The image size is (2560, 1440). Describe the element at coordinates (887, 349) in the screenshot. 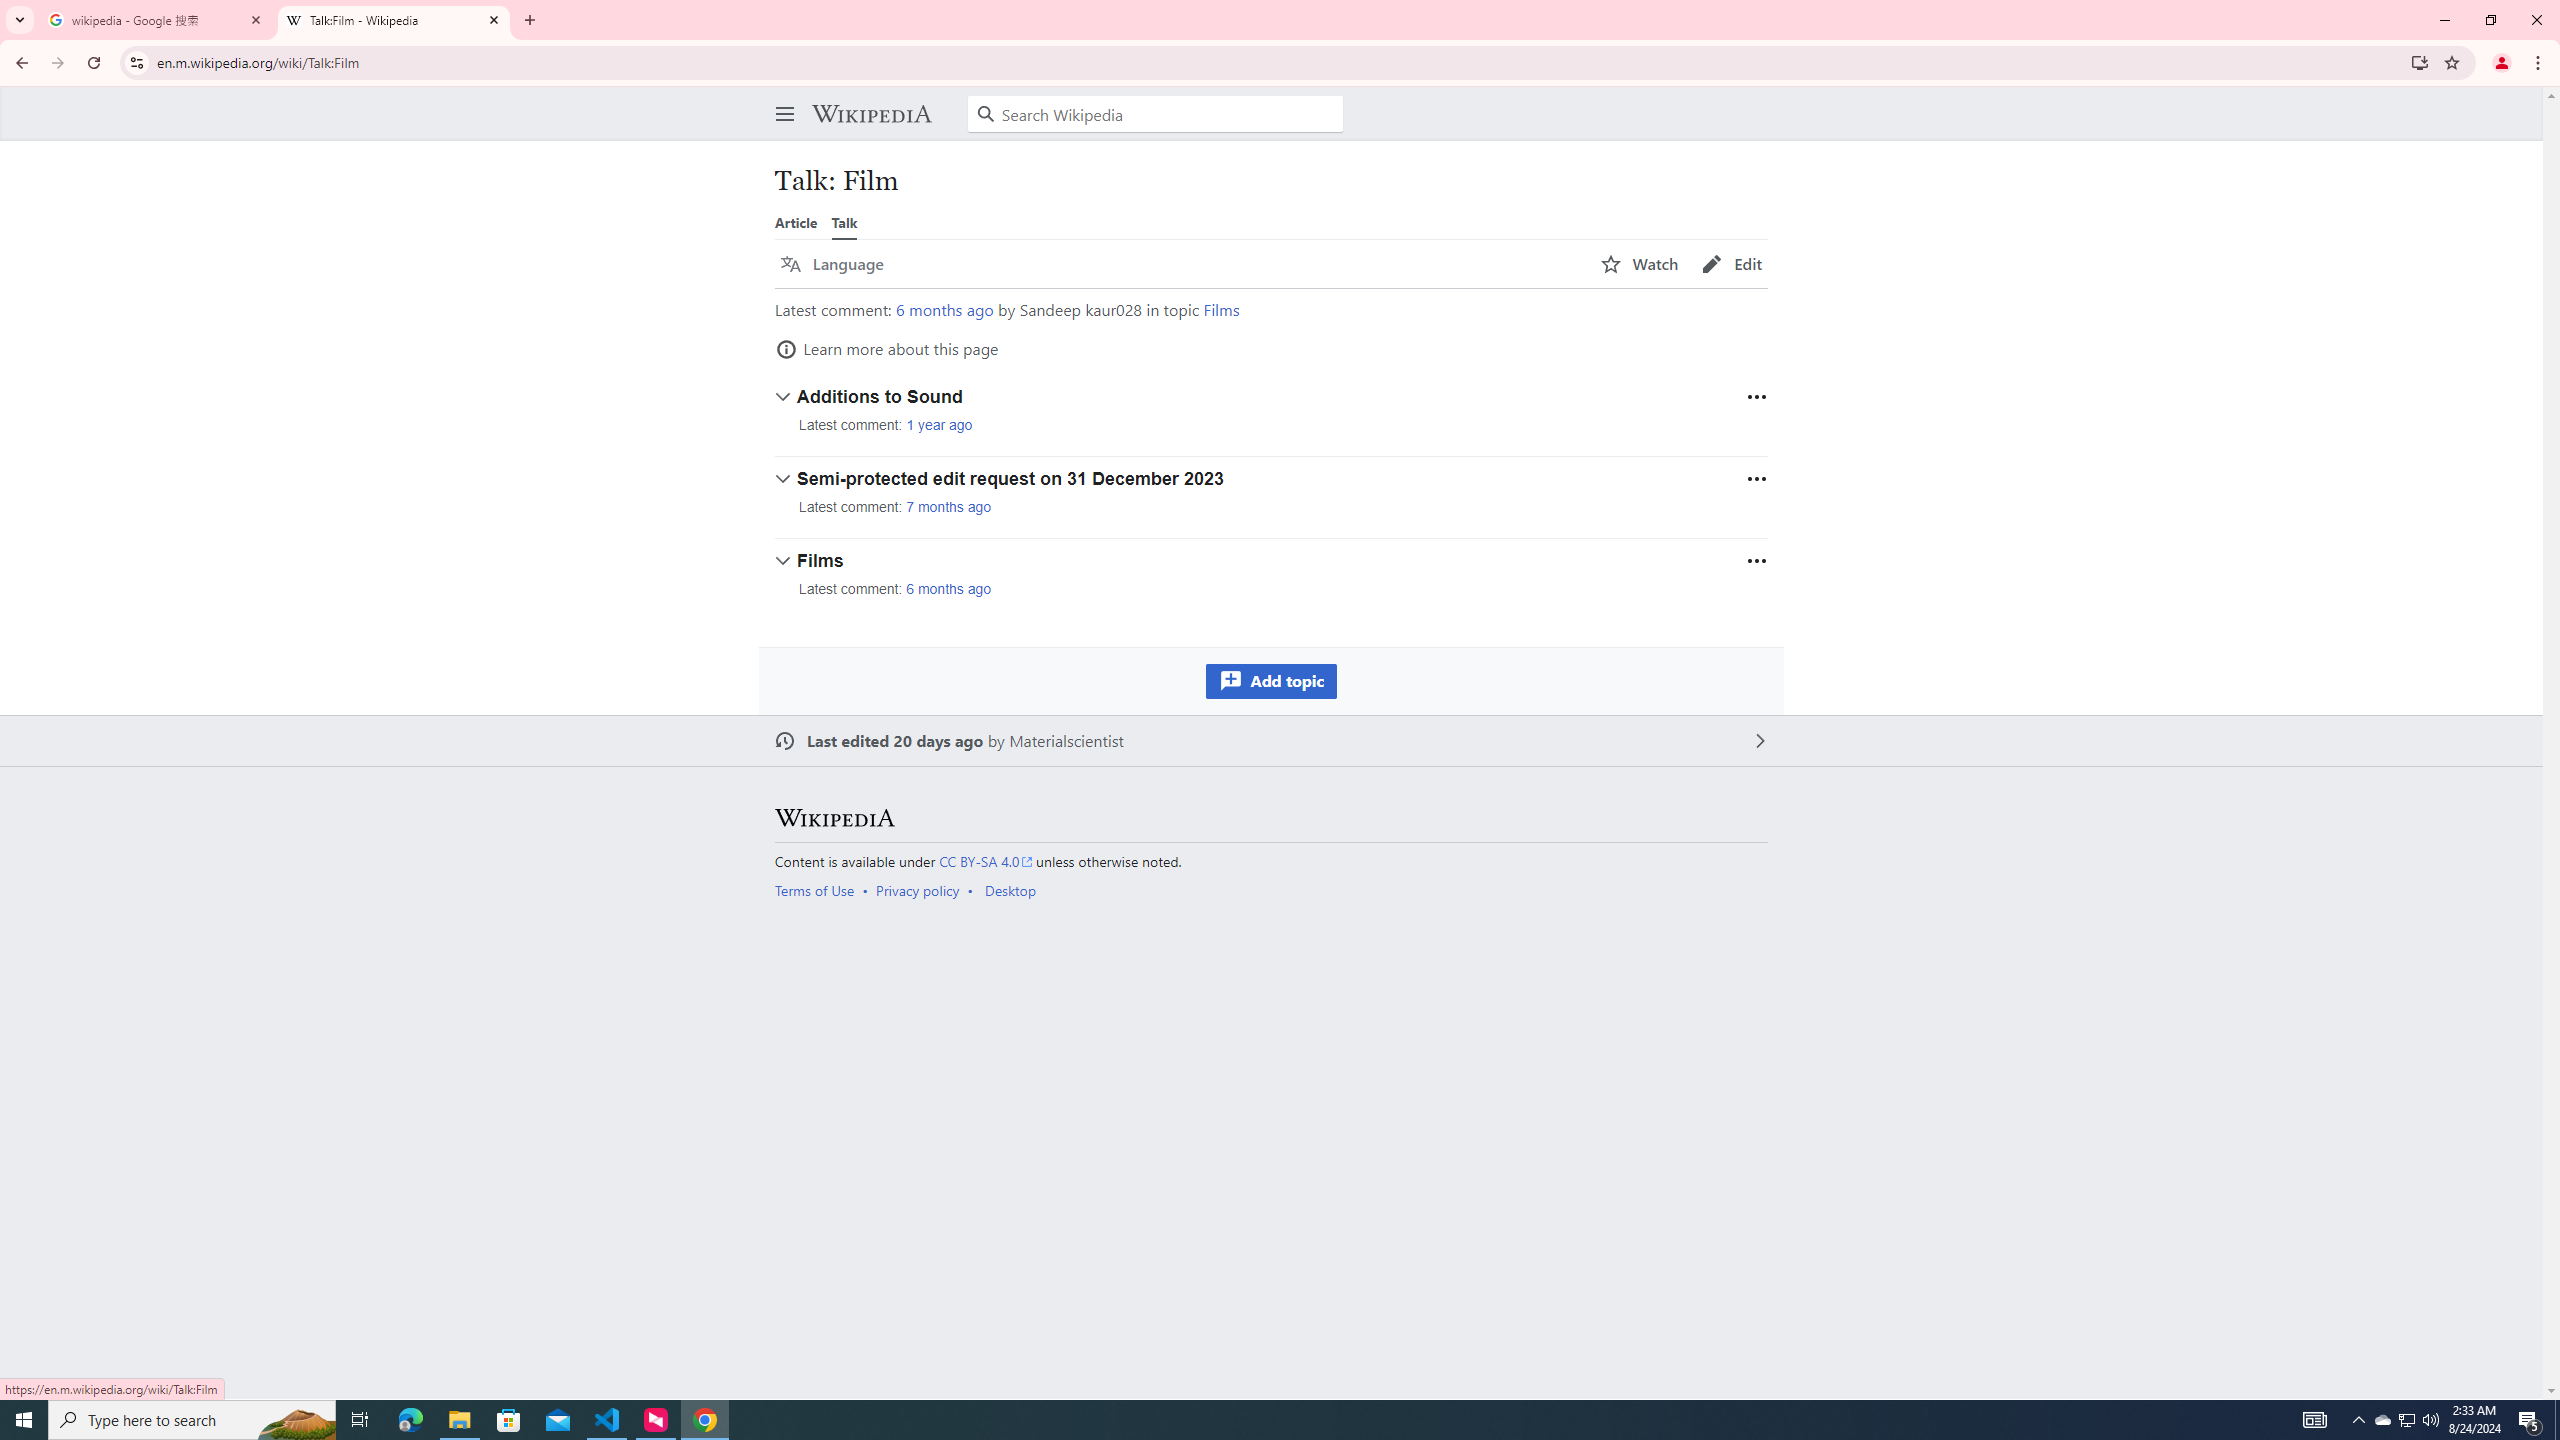

I see `Learn more about this page` at that location.